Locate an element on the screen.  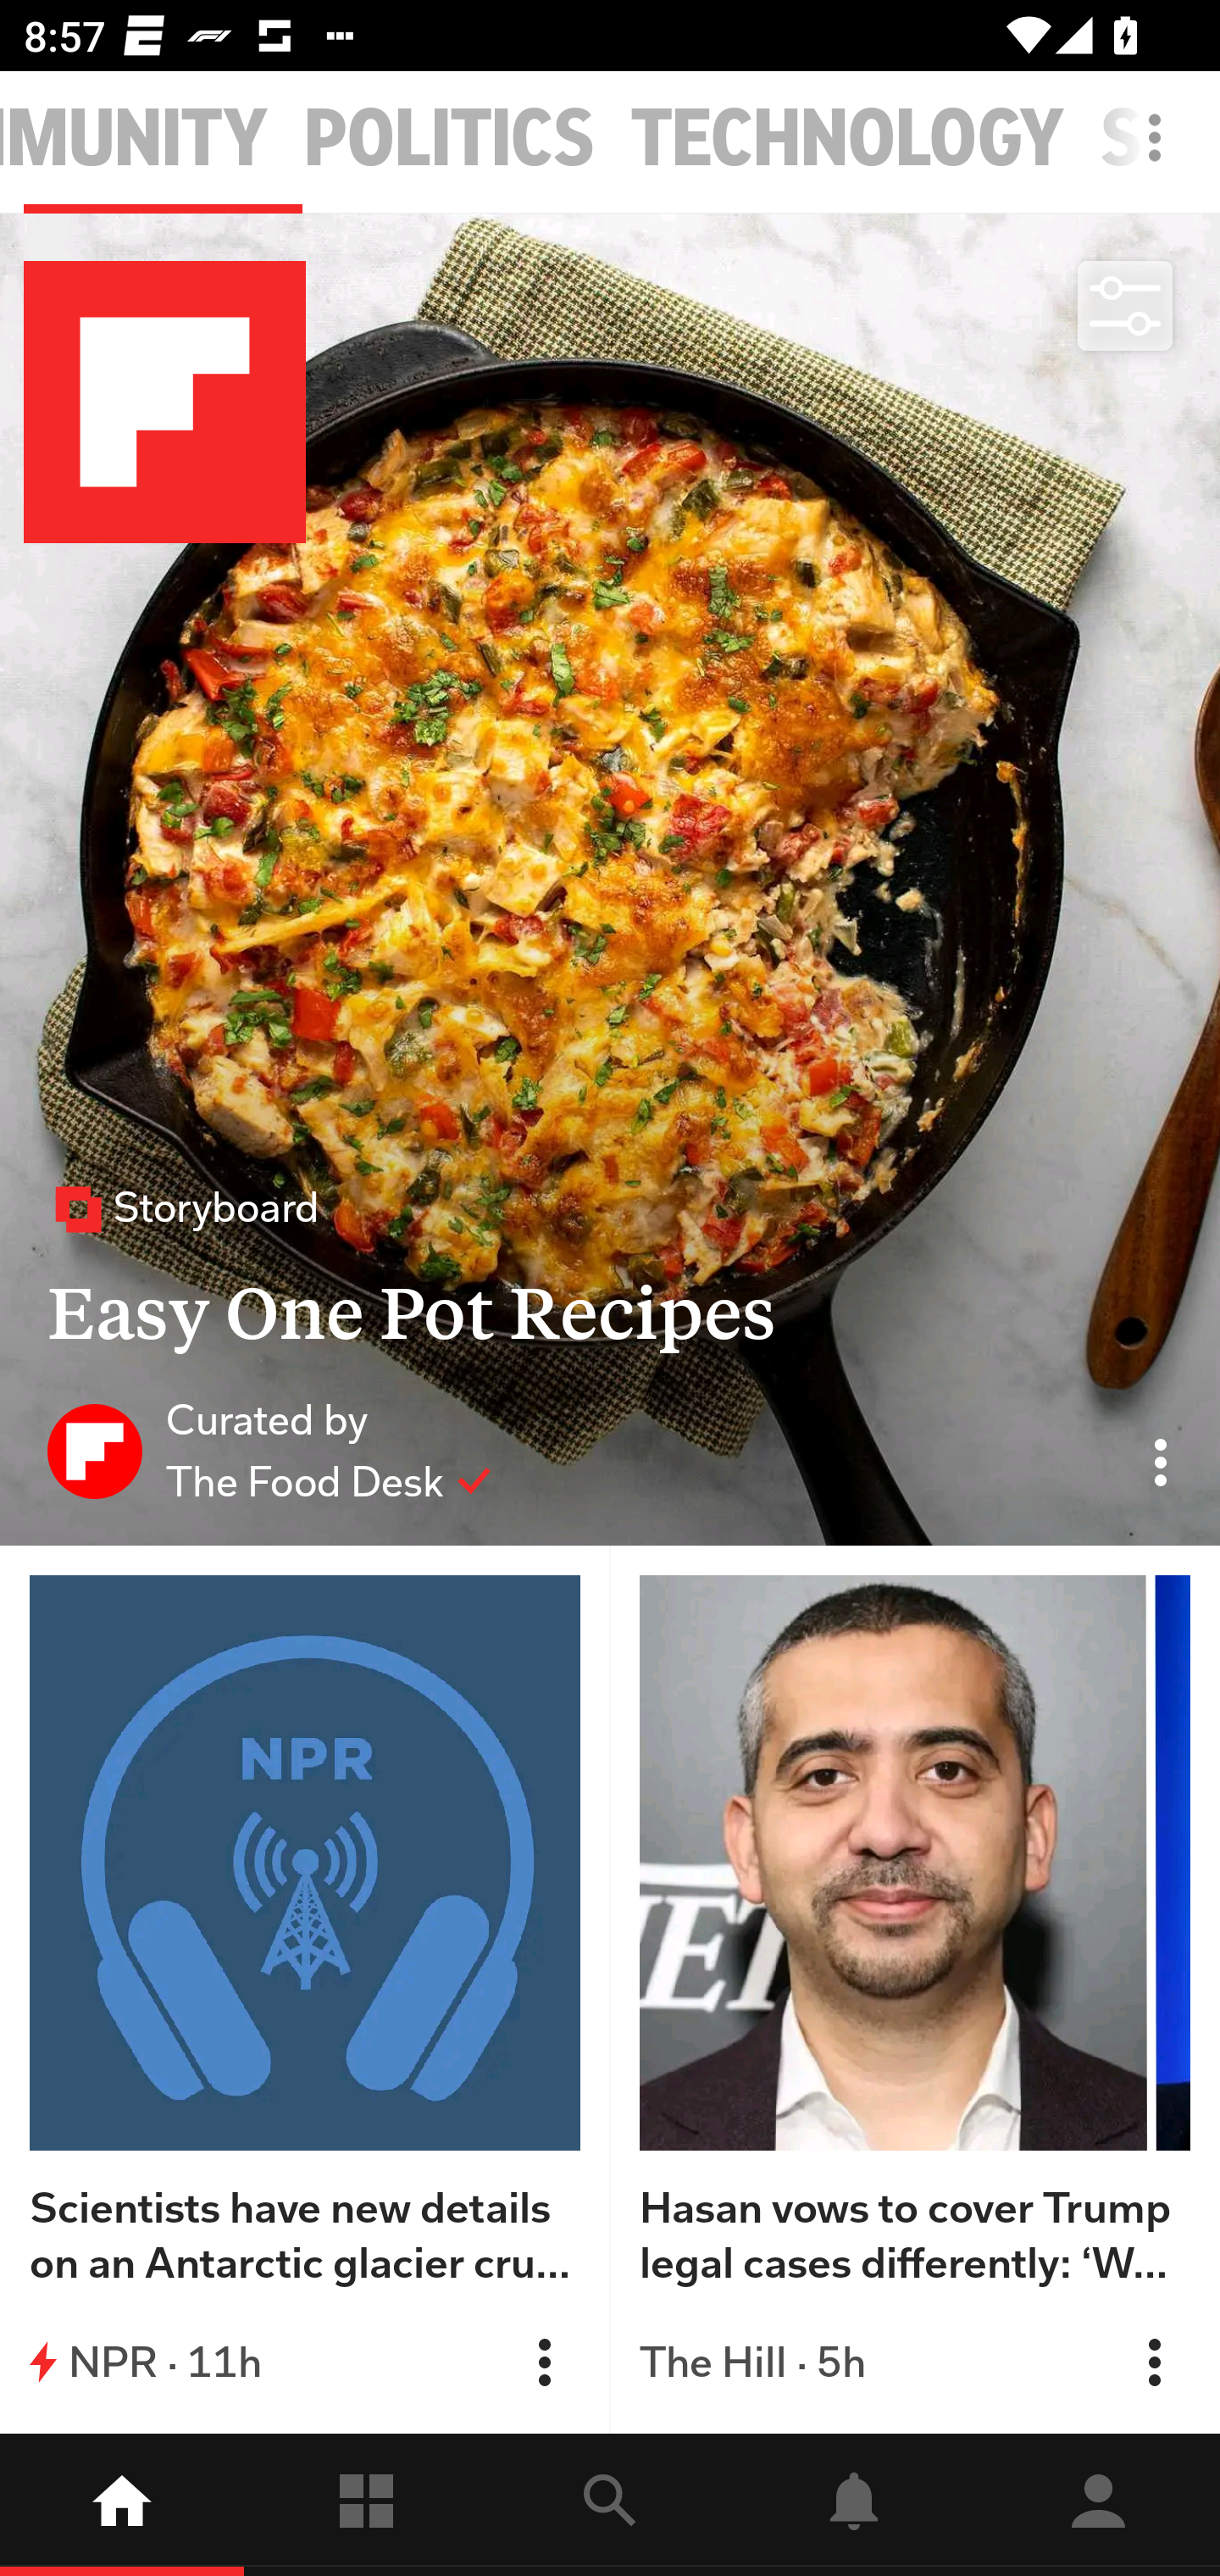
POLITICS is located at coordinates (449, 139).